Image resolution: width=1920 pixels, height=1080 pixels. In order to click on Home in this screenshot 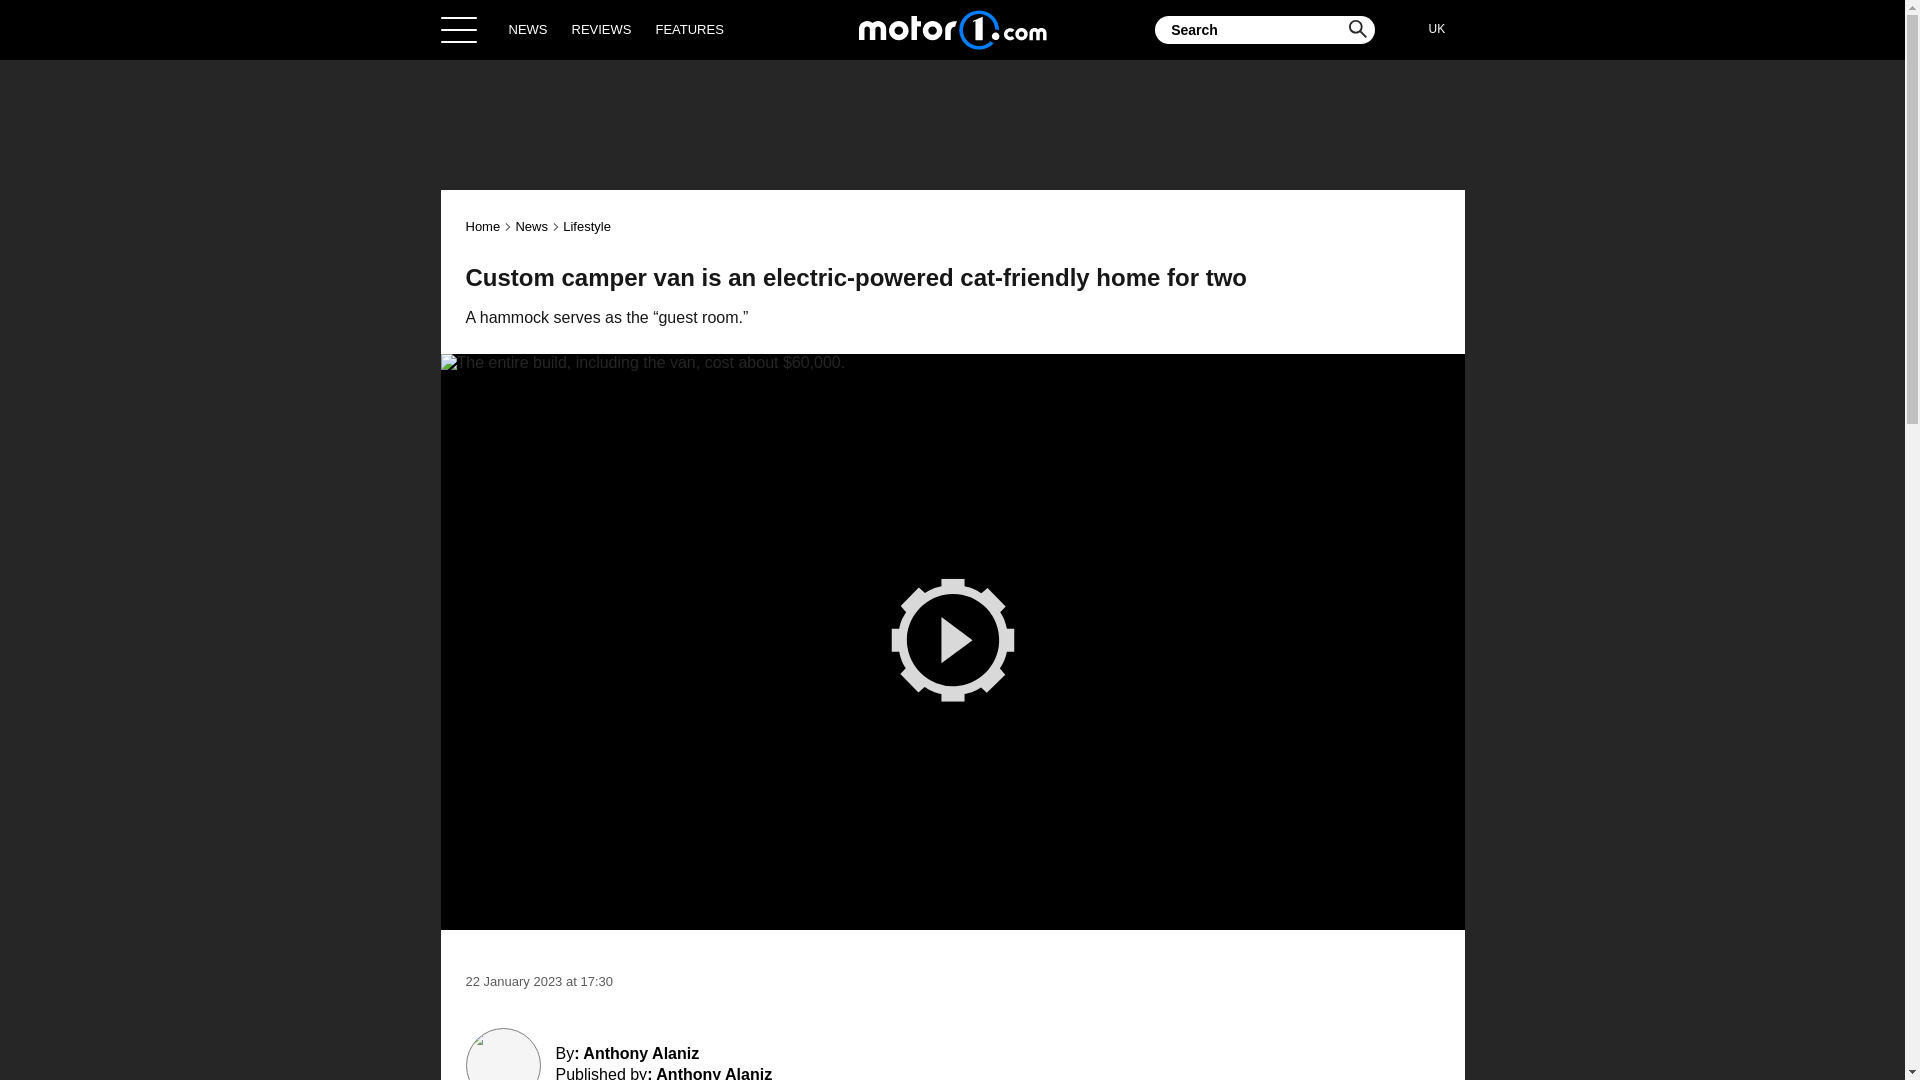, I will do `click(952, 29)`.